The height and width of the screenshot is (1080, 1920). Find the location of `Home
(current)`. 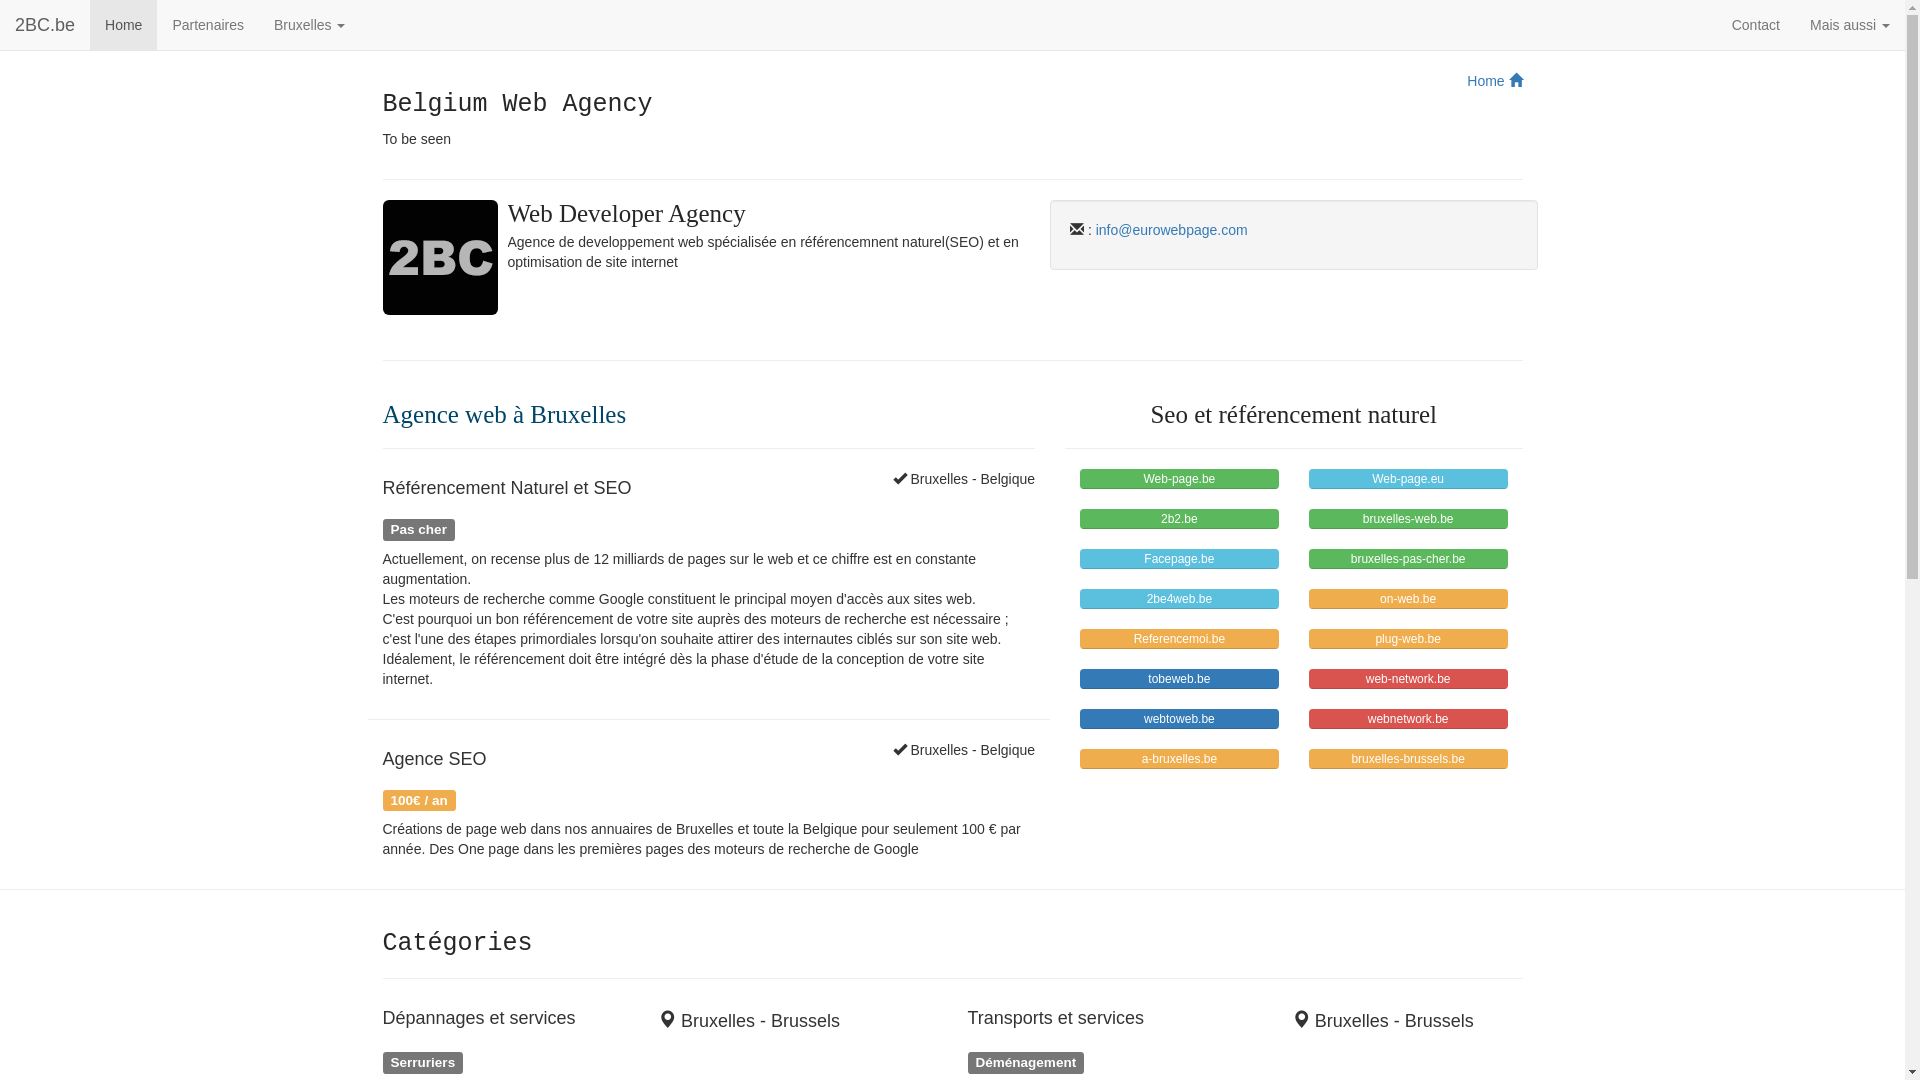

Home
(current) is located at coordinates (124, 25).